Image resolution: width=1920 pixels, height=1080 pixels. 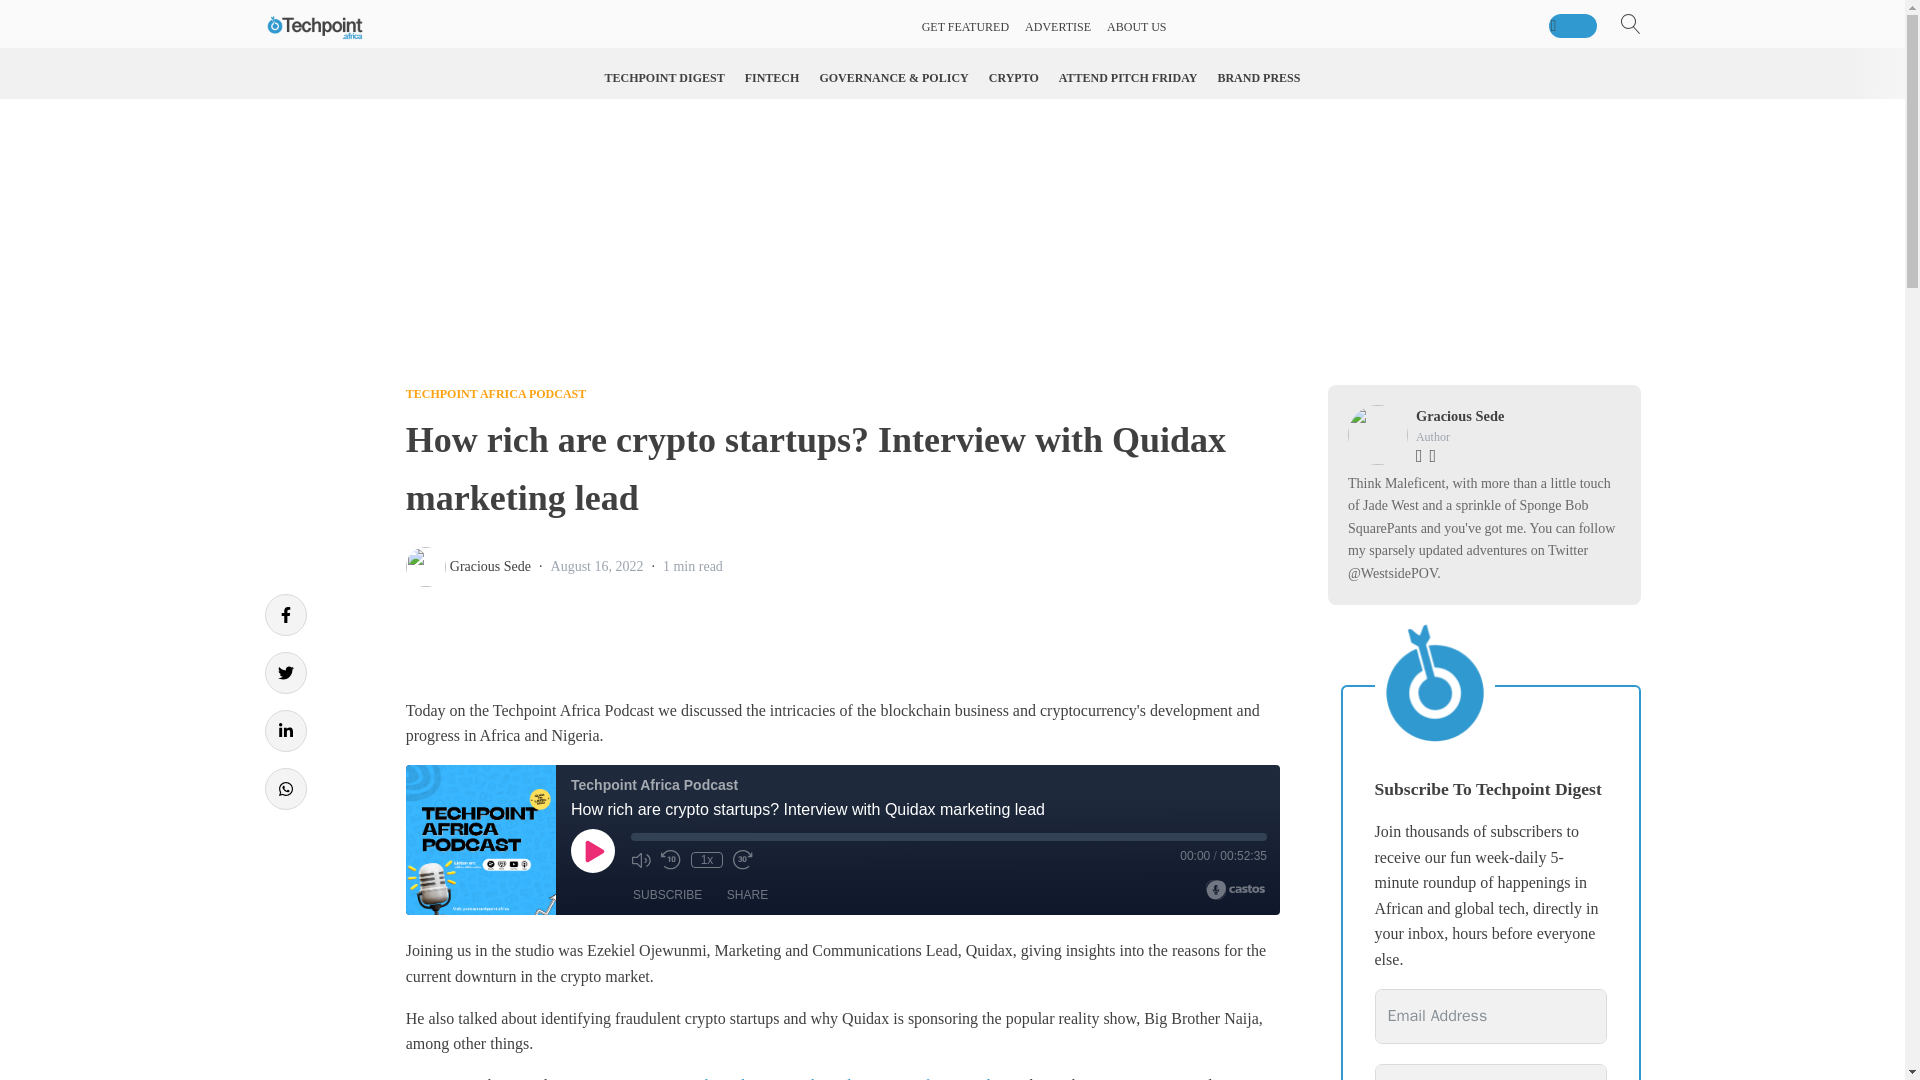 What do you see at coordinates (1128, 78) in the screenshot?
I see `ATTEND PITCH FRIDAY` at bounding box center [1128, 78].